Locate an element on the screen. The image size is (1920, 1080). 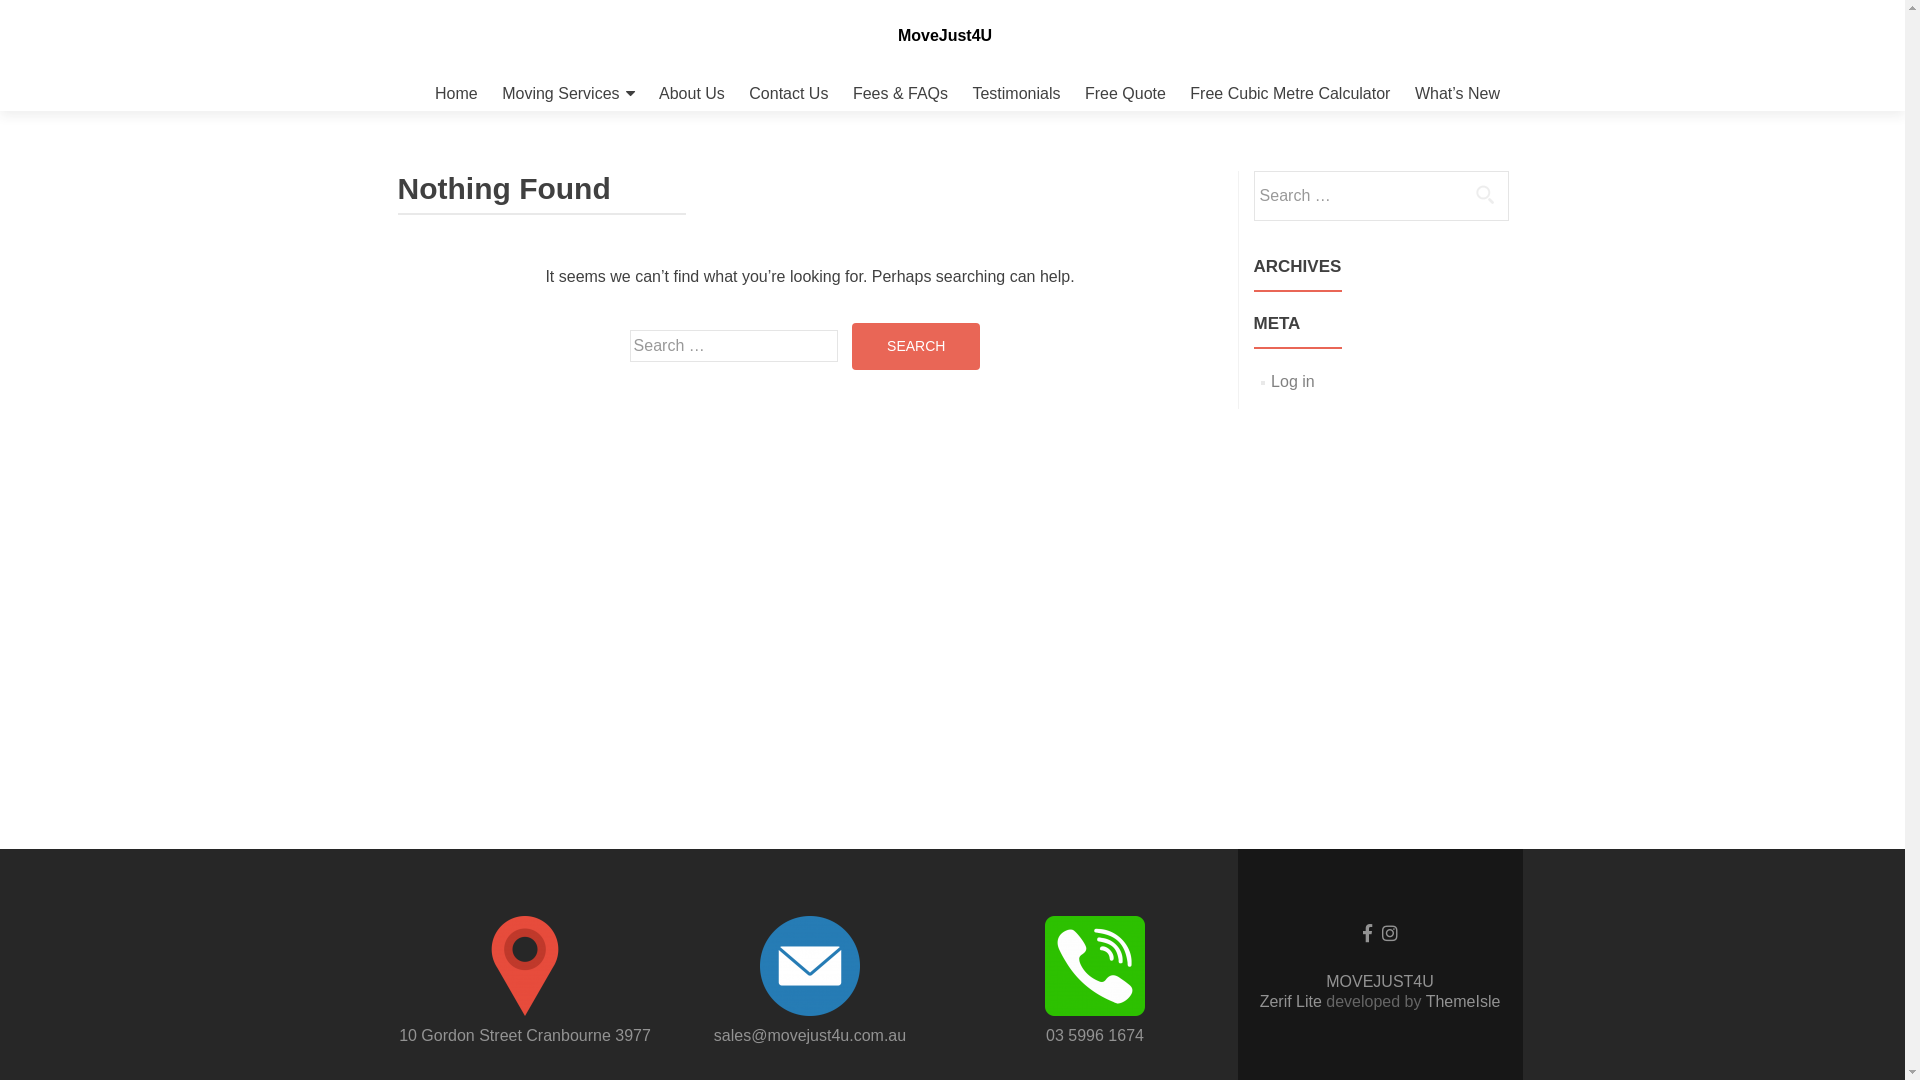
Contact Us is located at coordinates (788, 94).